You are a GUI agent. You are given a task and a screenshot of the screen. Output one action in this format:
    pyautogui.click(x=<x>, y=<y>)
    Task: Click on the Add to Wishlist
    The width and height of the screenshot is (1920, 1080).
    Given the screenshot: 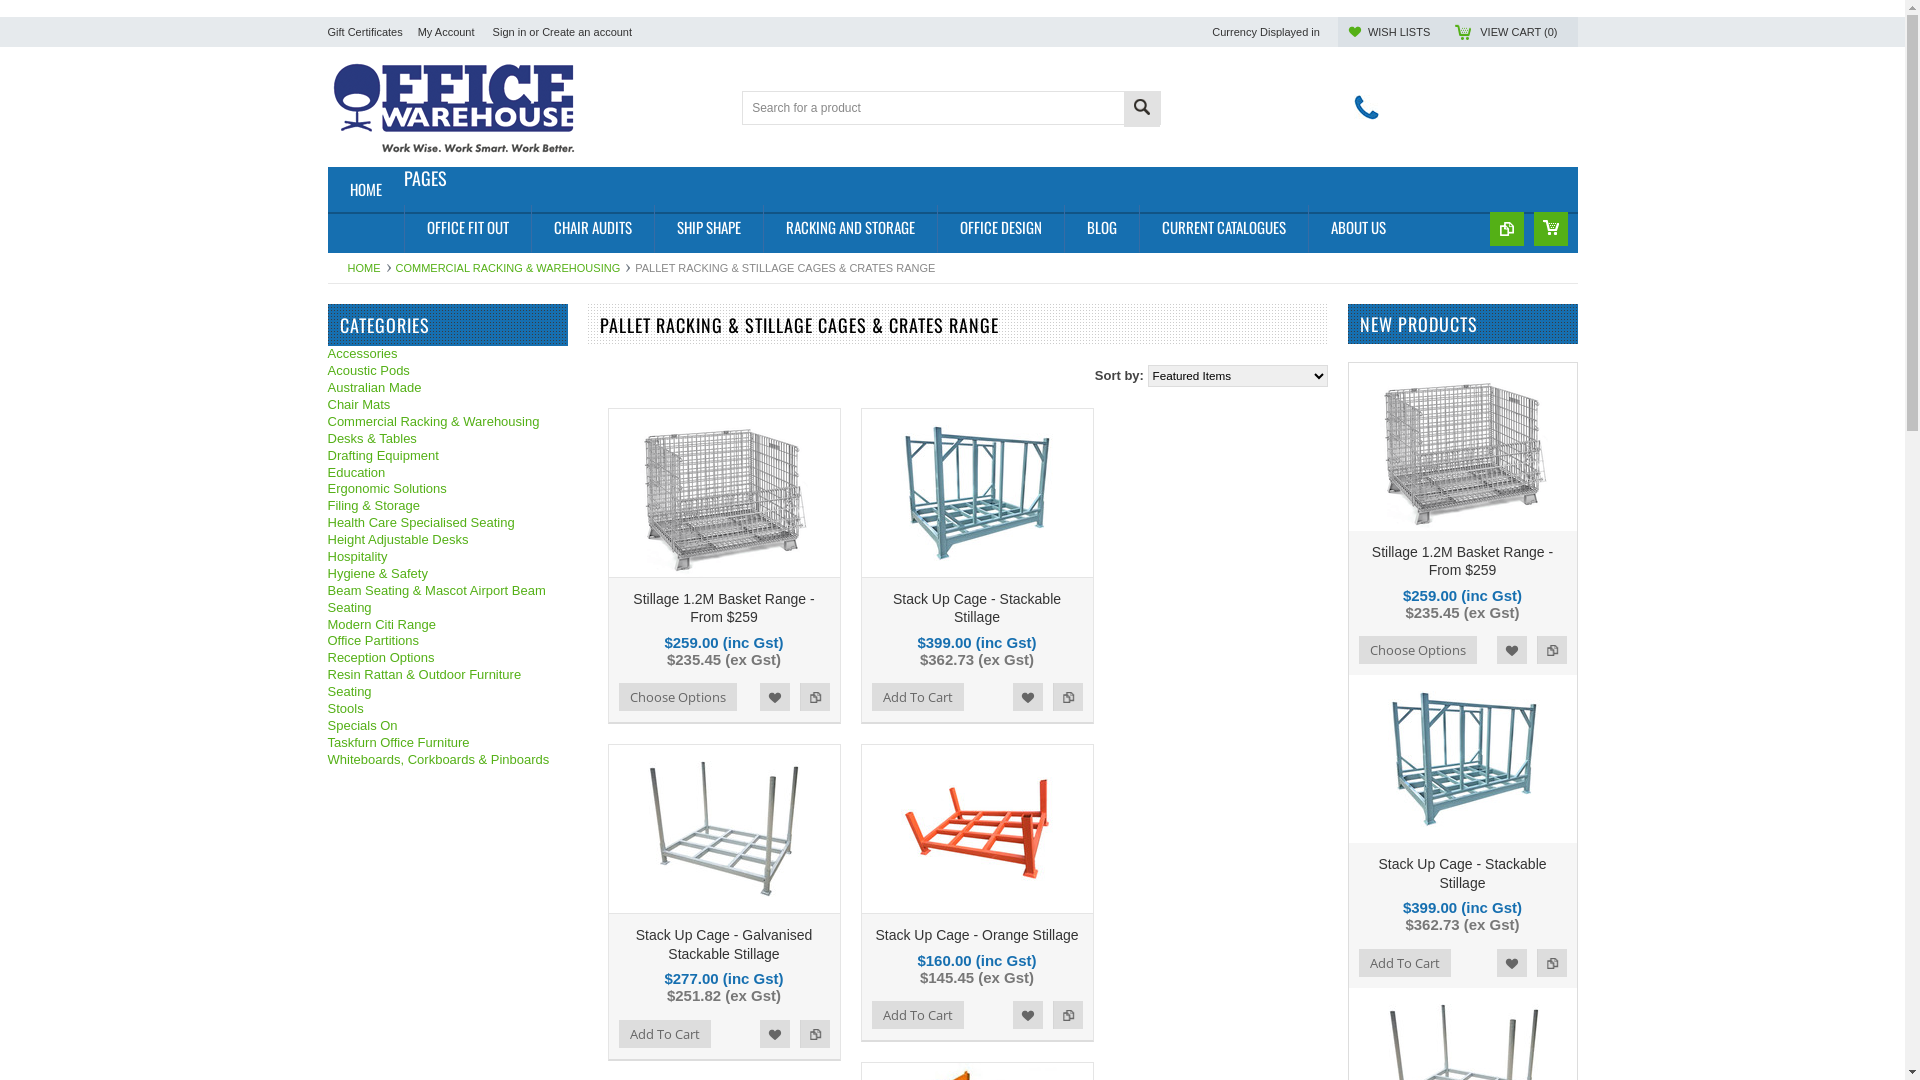 What is the action you would take?
    pyautogui.click(x=1511, y=650)
    